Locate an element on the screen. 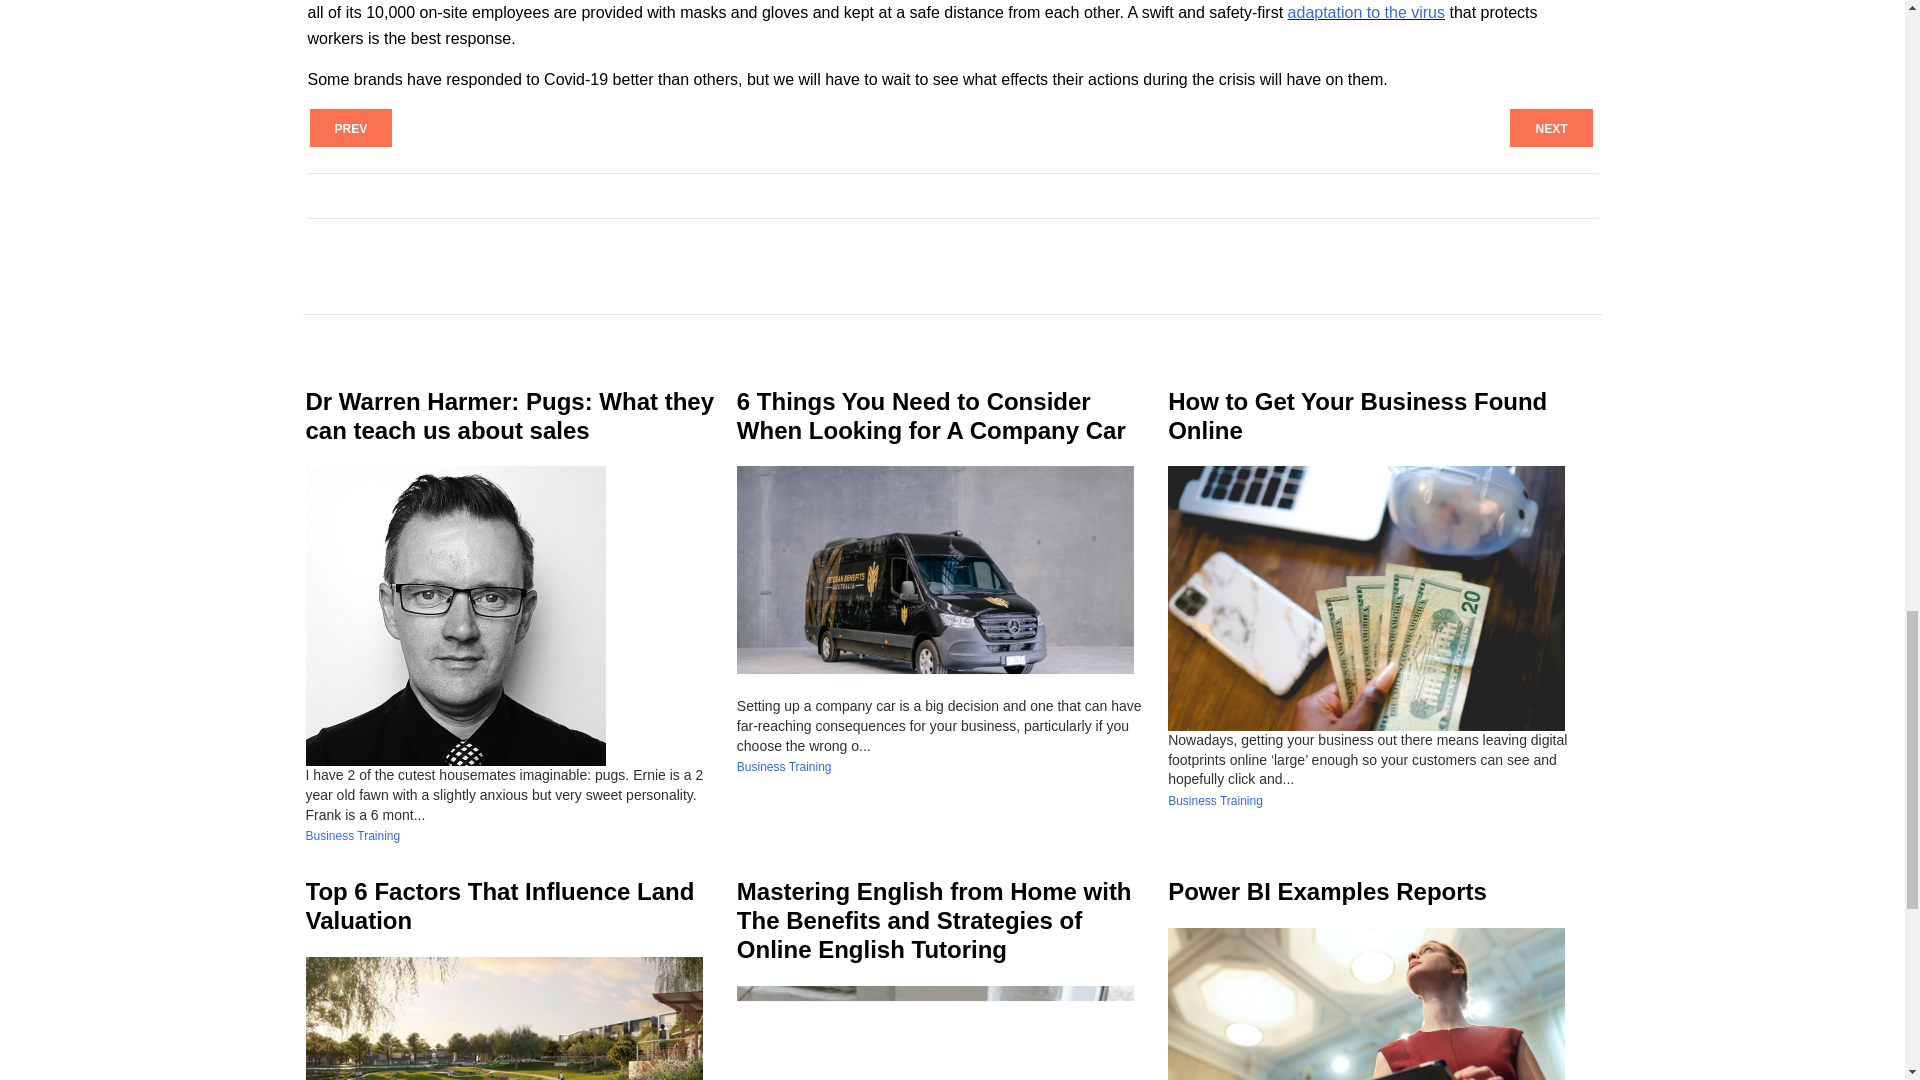  adaptation to the virus is located at coordinates (1366, 12).